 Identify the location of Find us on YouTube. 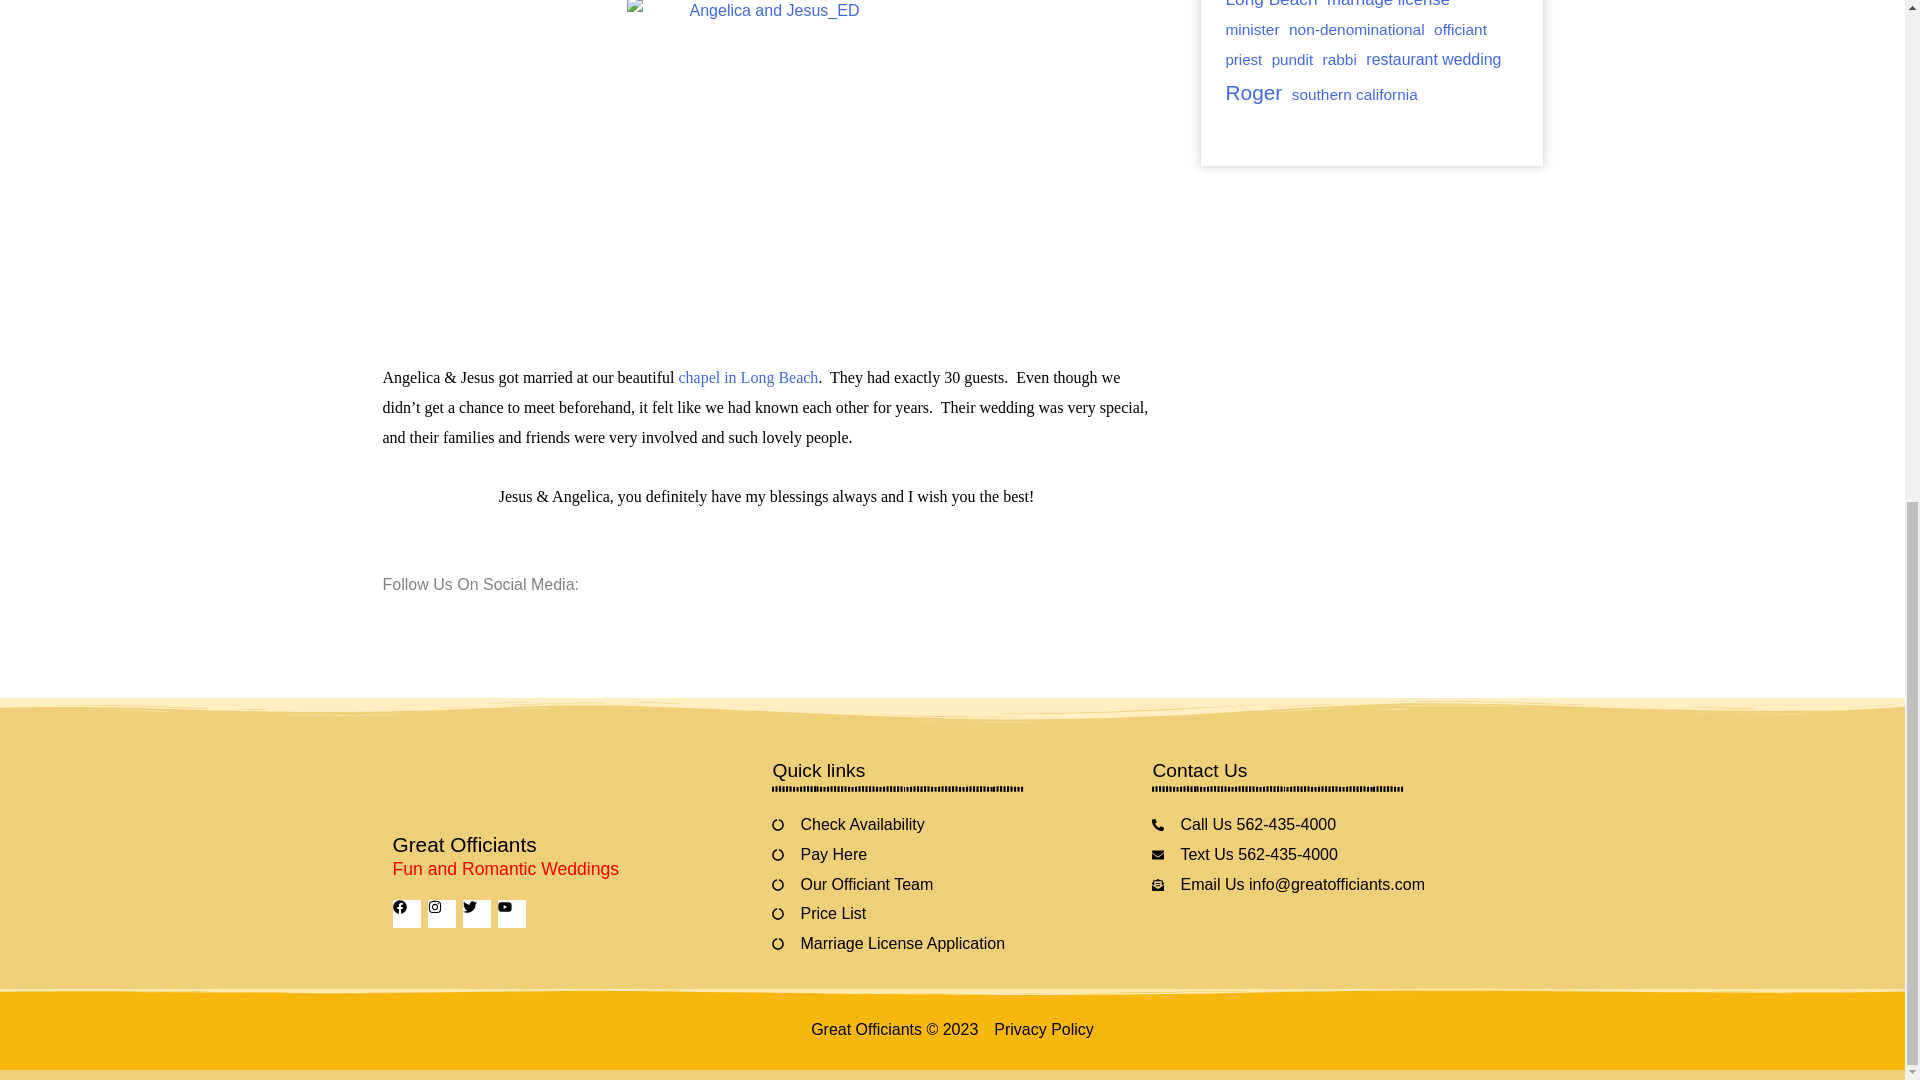
(496, 618).